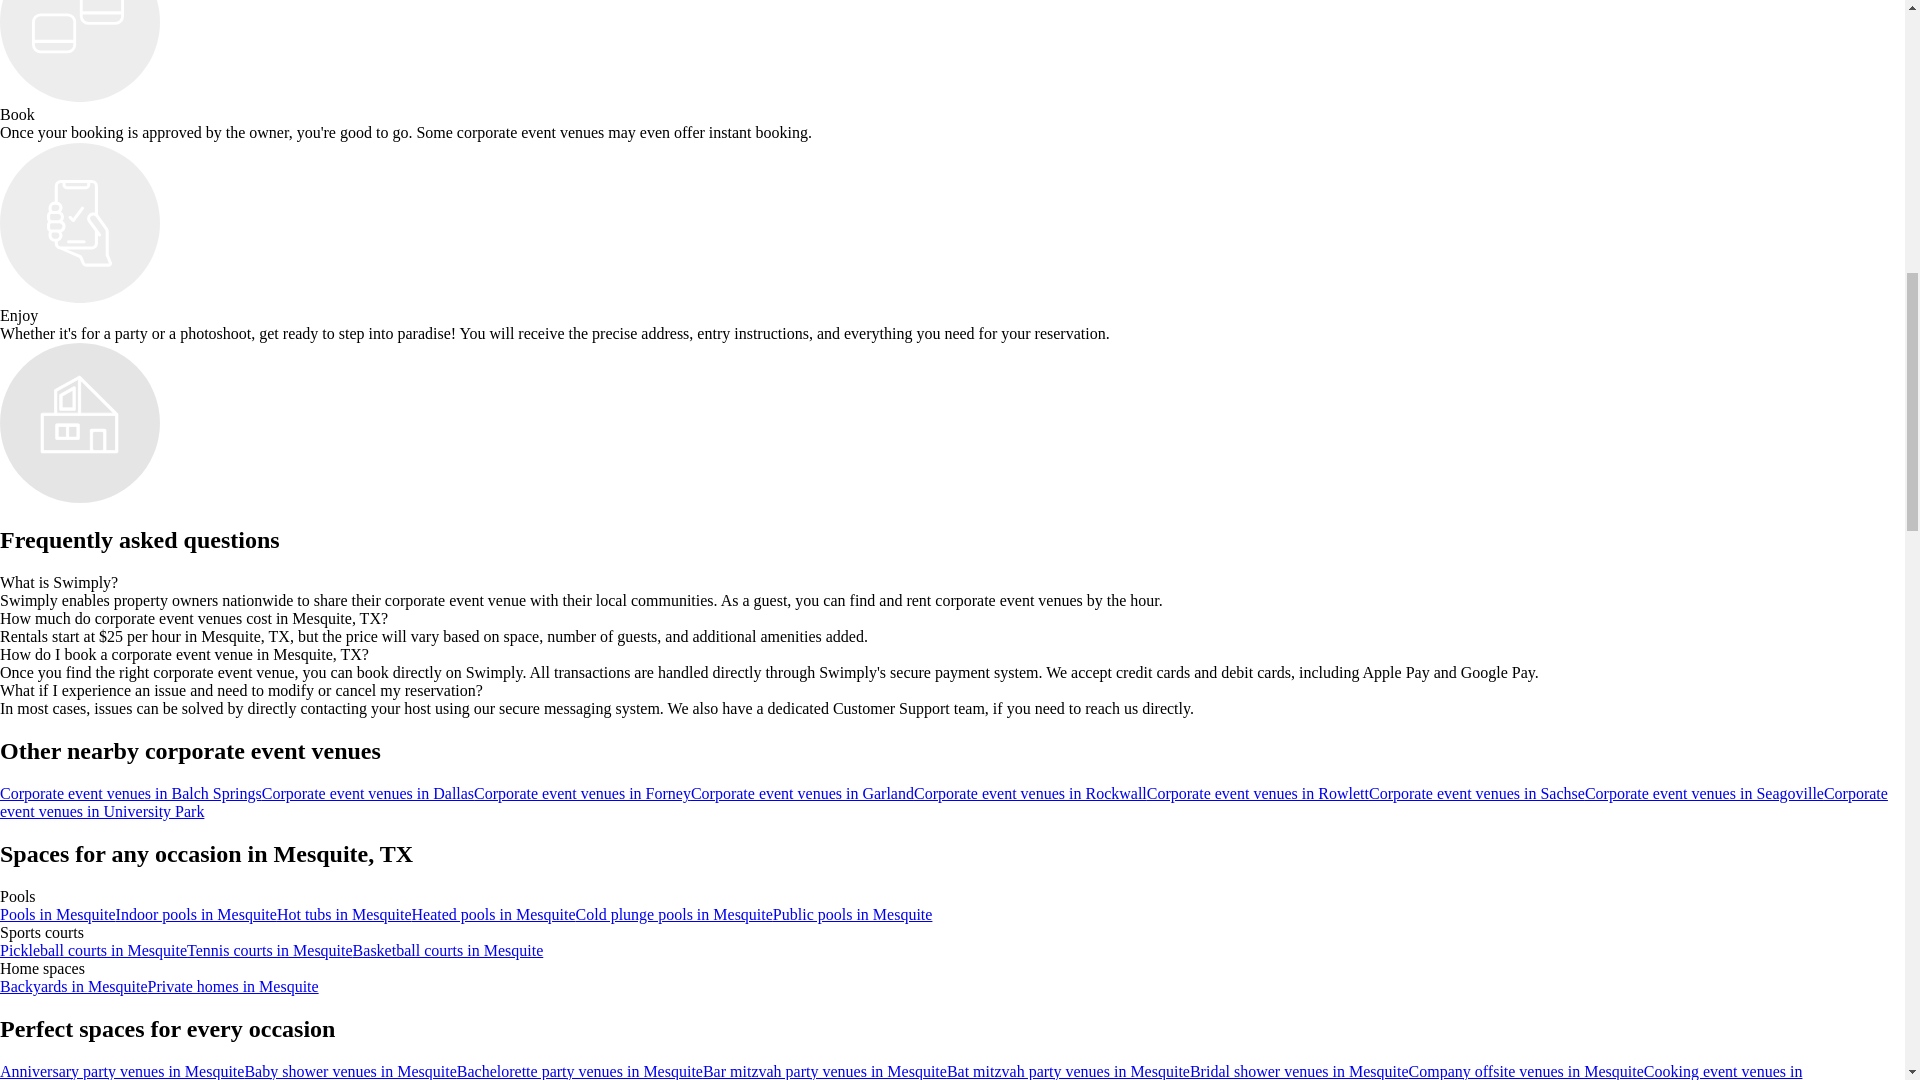 The width and height of the screenshot is (1920, 1080). I want to click on Backyards in Mesquite, so click(74, 986).